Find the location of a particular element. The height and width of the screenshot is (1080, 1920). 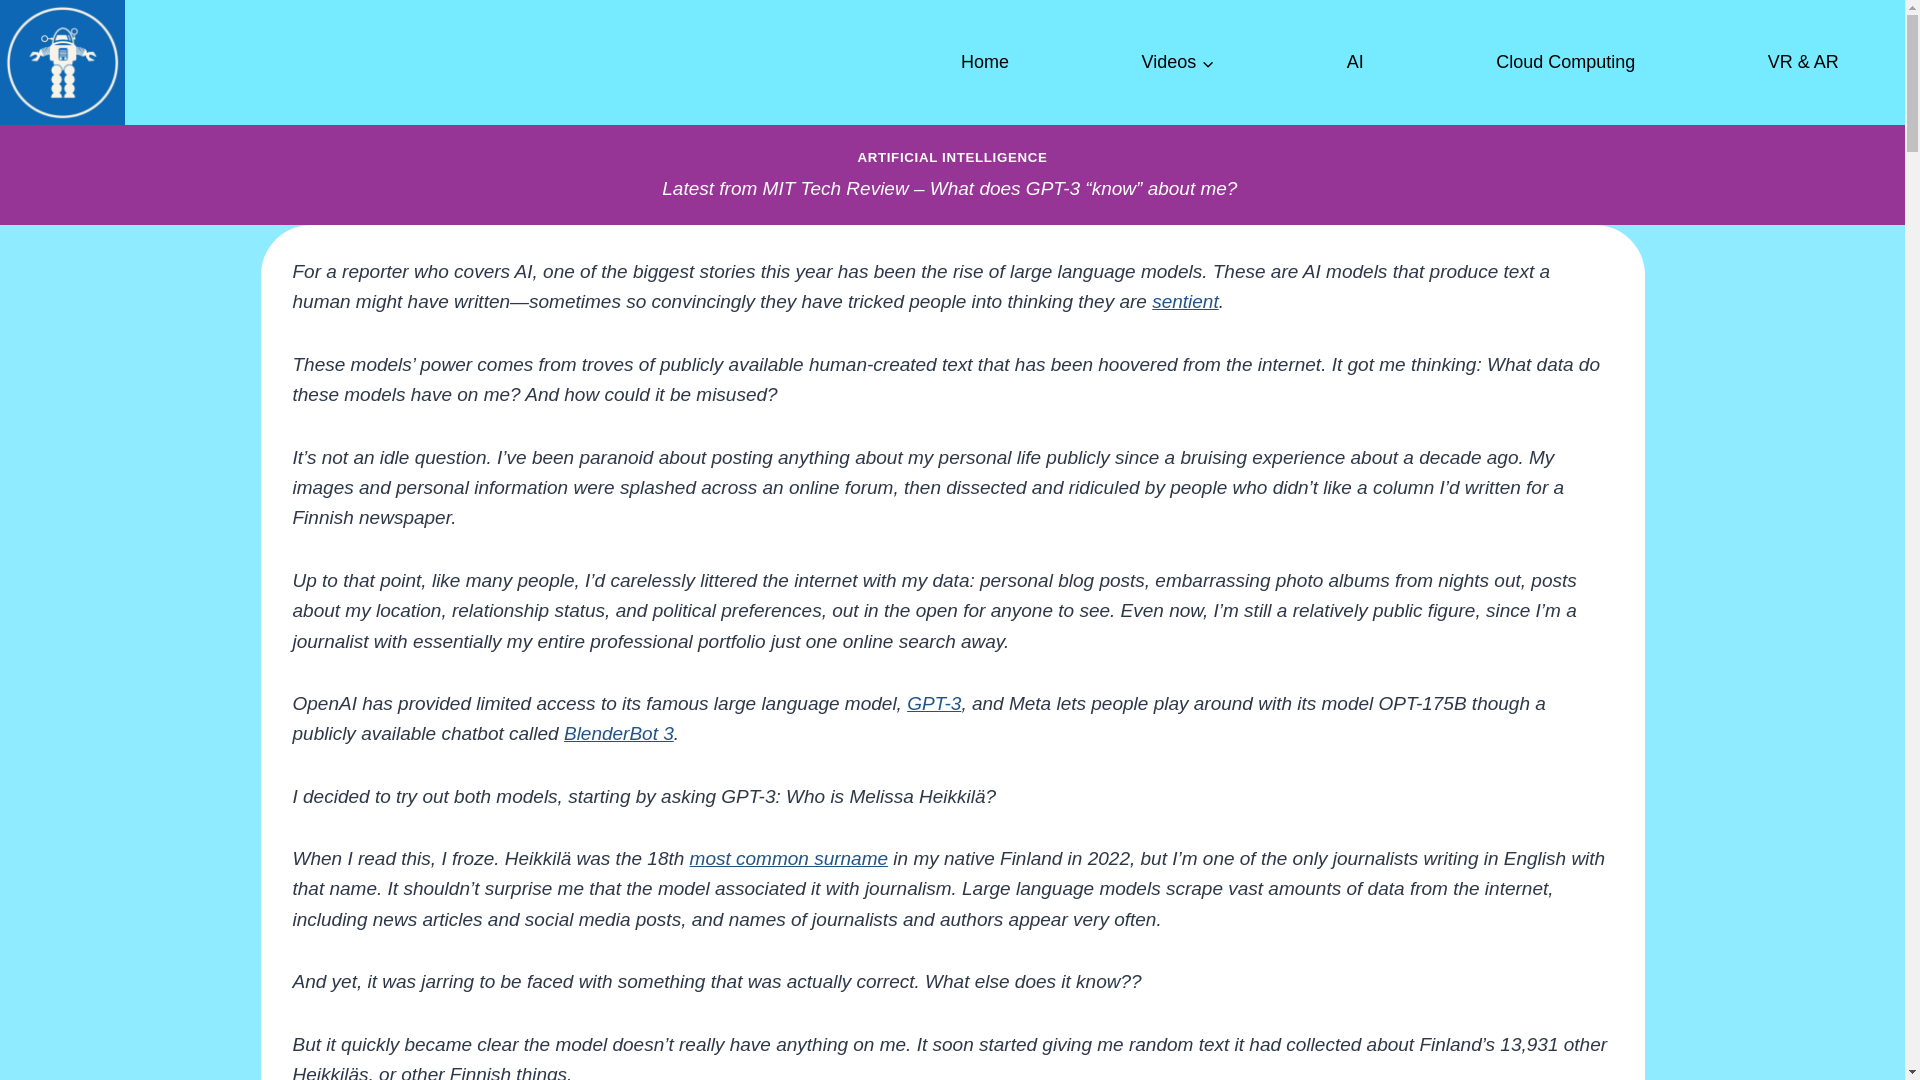

Videos is located at coordinates (1178, 62).